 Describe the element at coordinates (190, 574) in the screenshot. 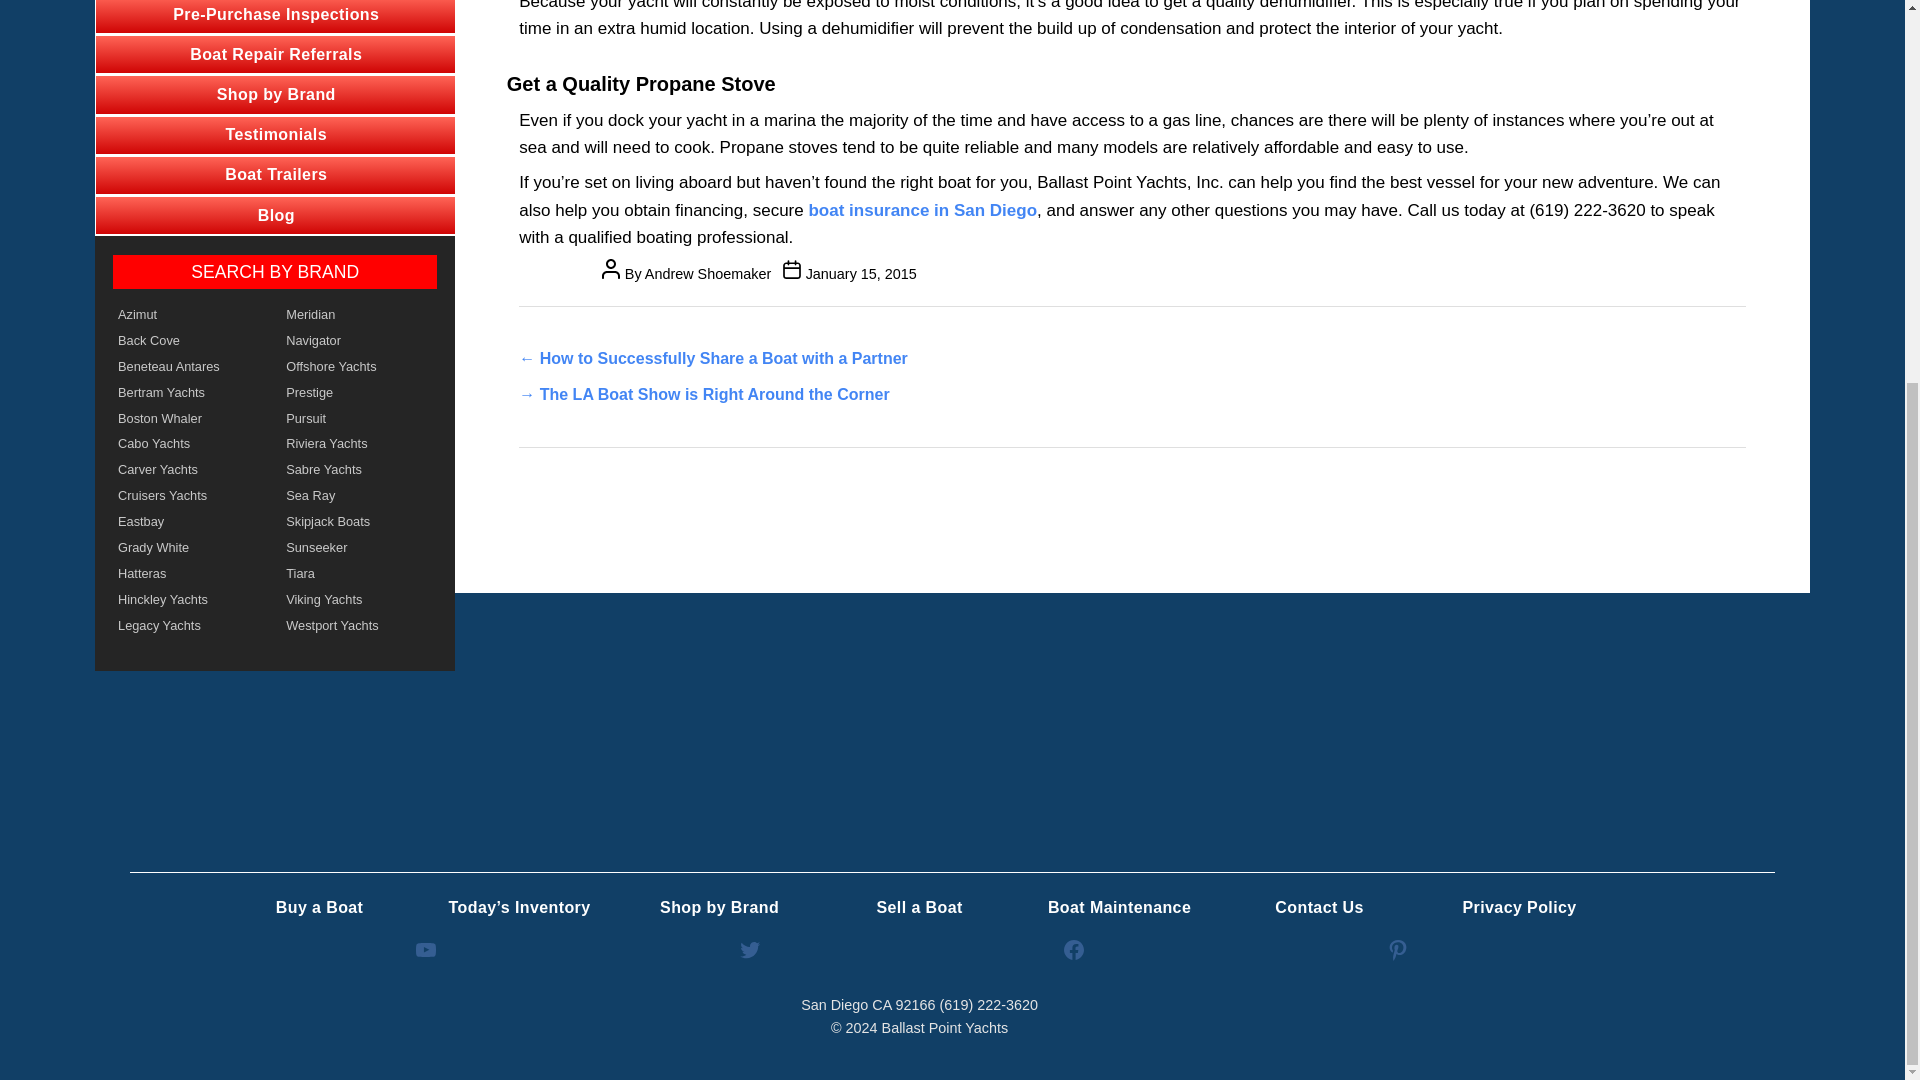

I see `Hatteras` at that location.